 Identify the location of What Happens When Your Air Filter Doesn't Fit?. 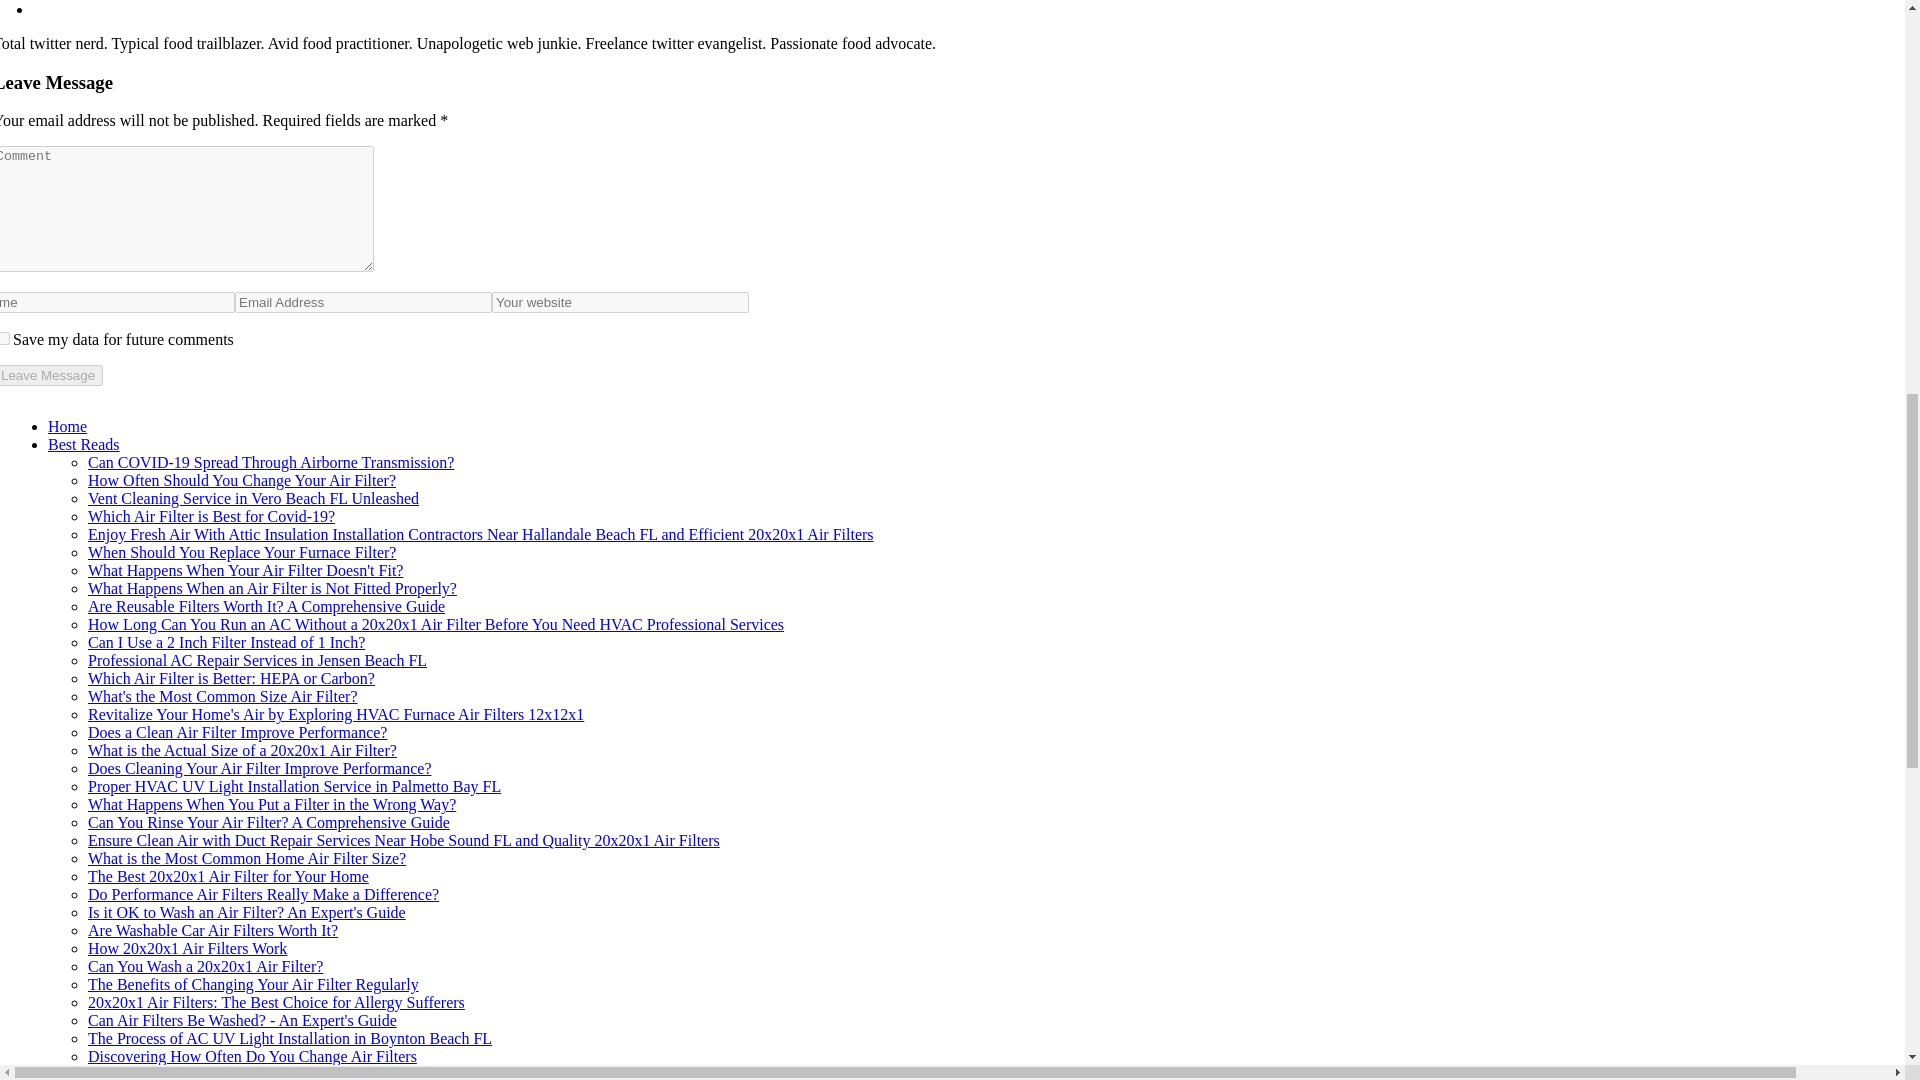
(246, 570).